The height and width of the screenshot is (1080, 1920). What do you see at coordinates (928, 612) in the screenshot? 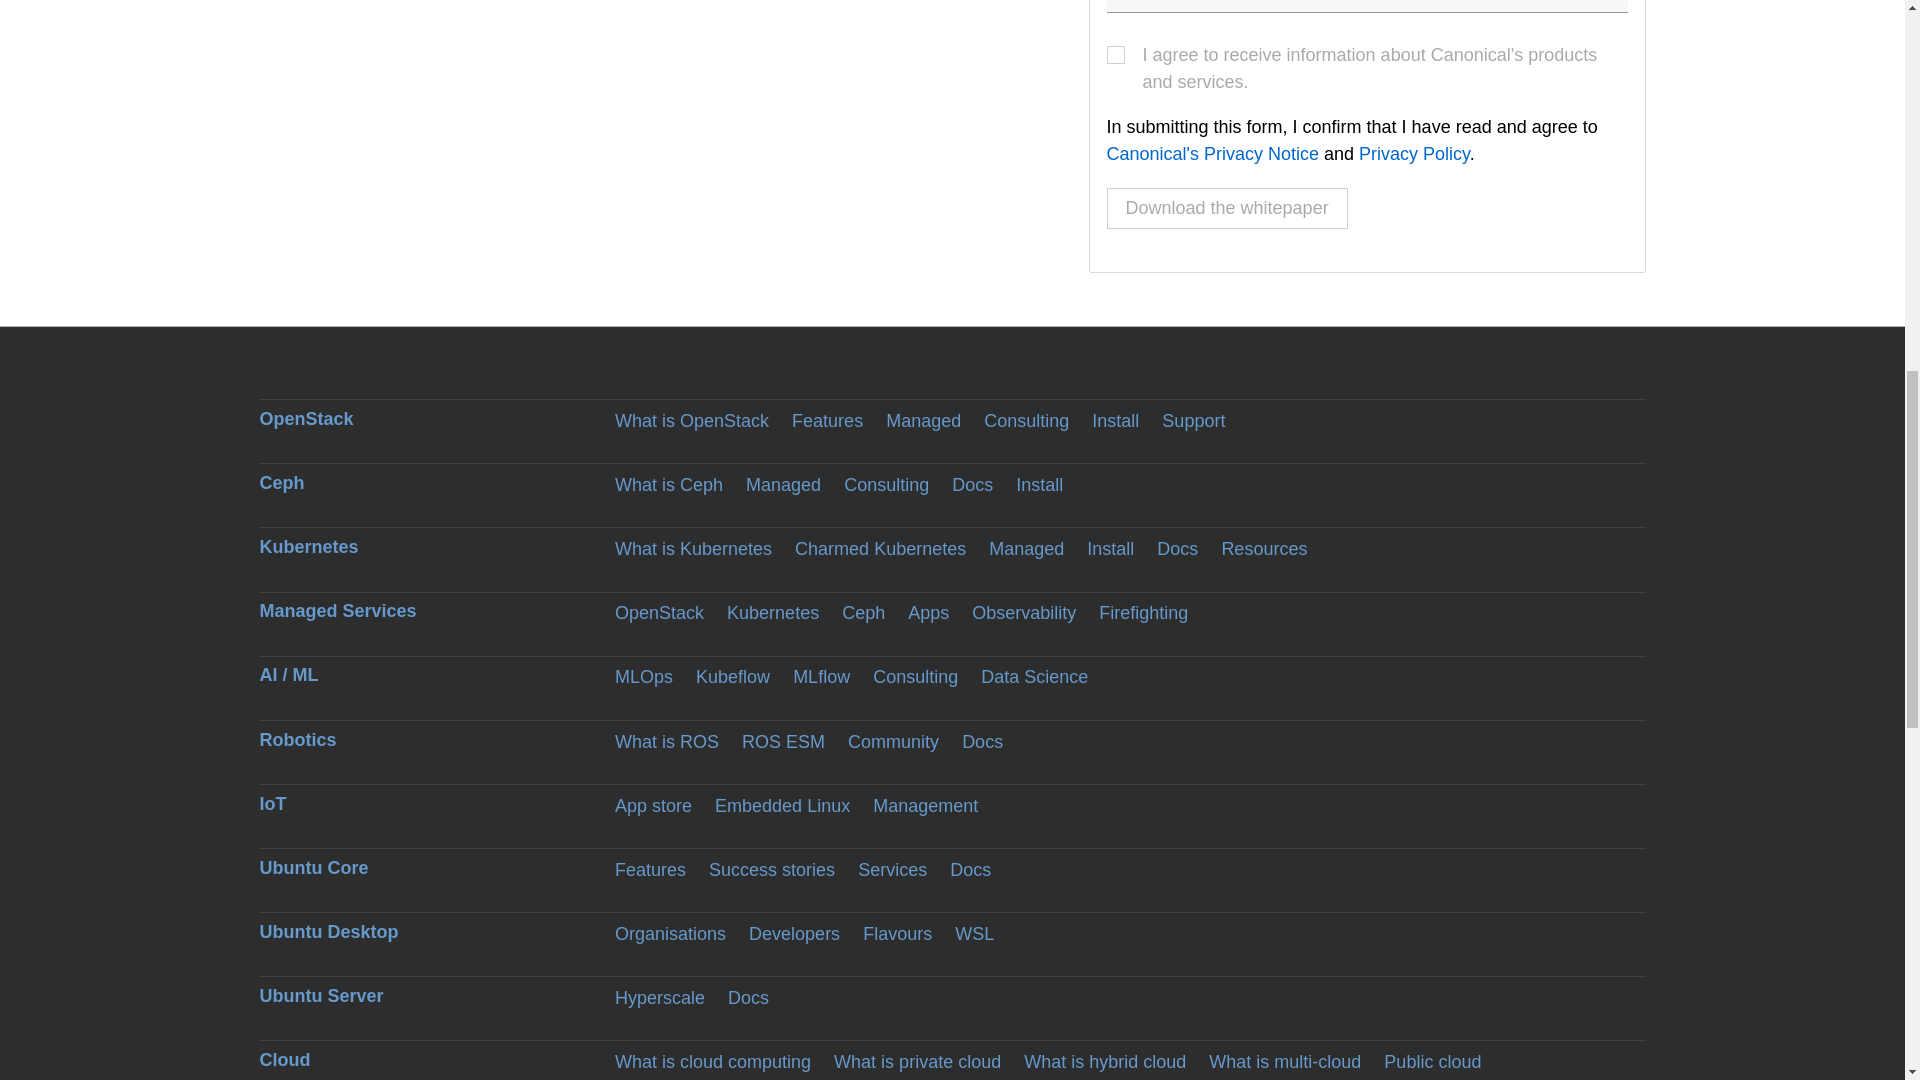
I see `Apps` at bounding box center [928, 612].